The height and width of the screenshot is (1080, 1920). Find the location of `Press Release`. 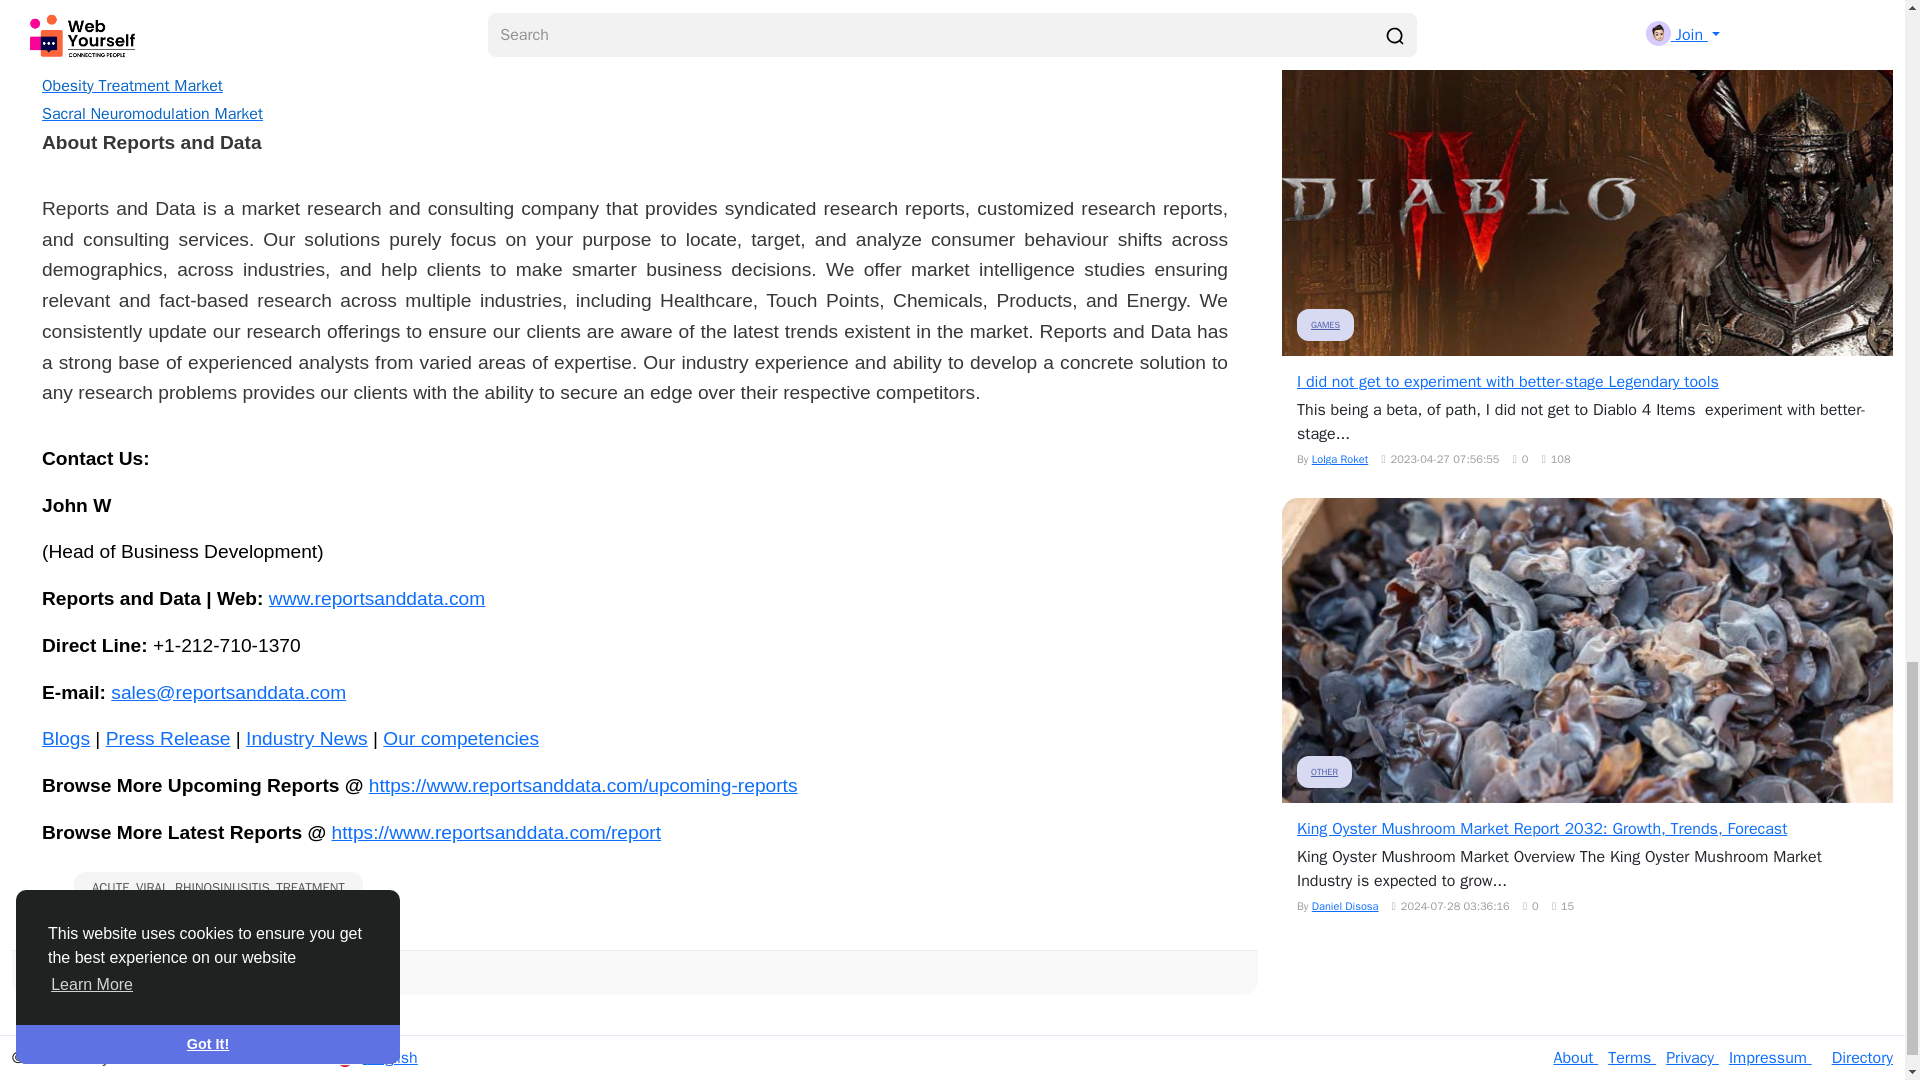

Press Release is located at coordinates (168, 738).